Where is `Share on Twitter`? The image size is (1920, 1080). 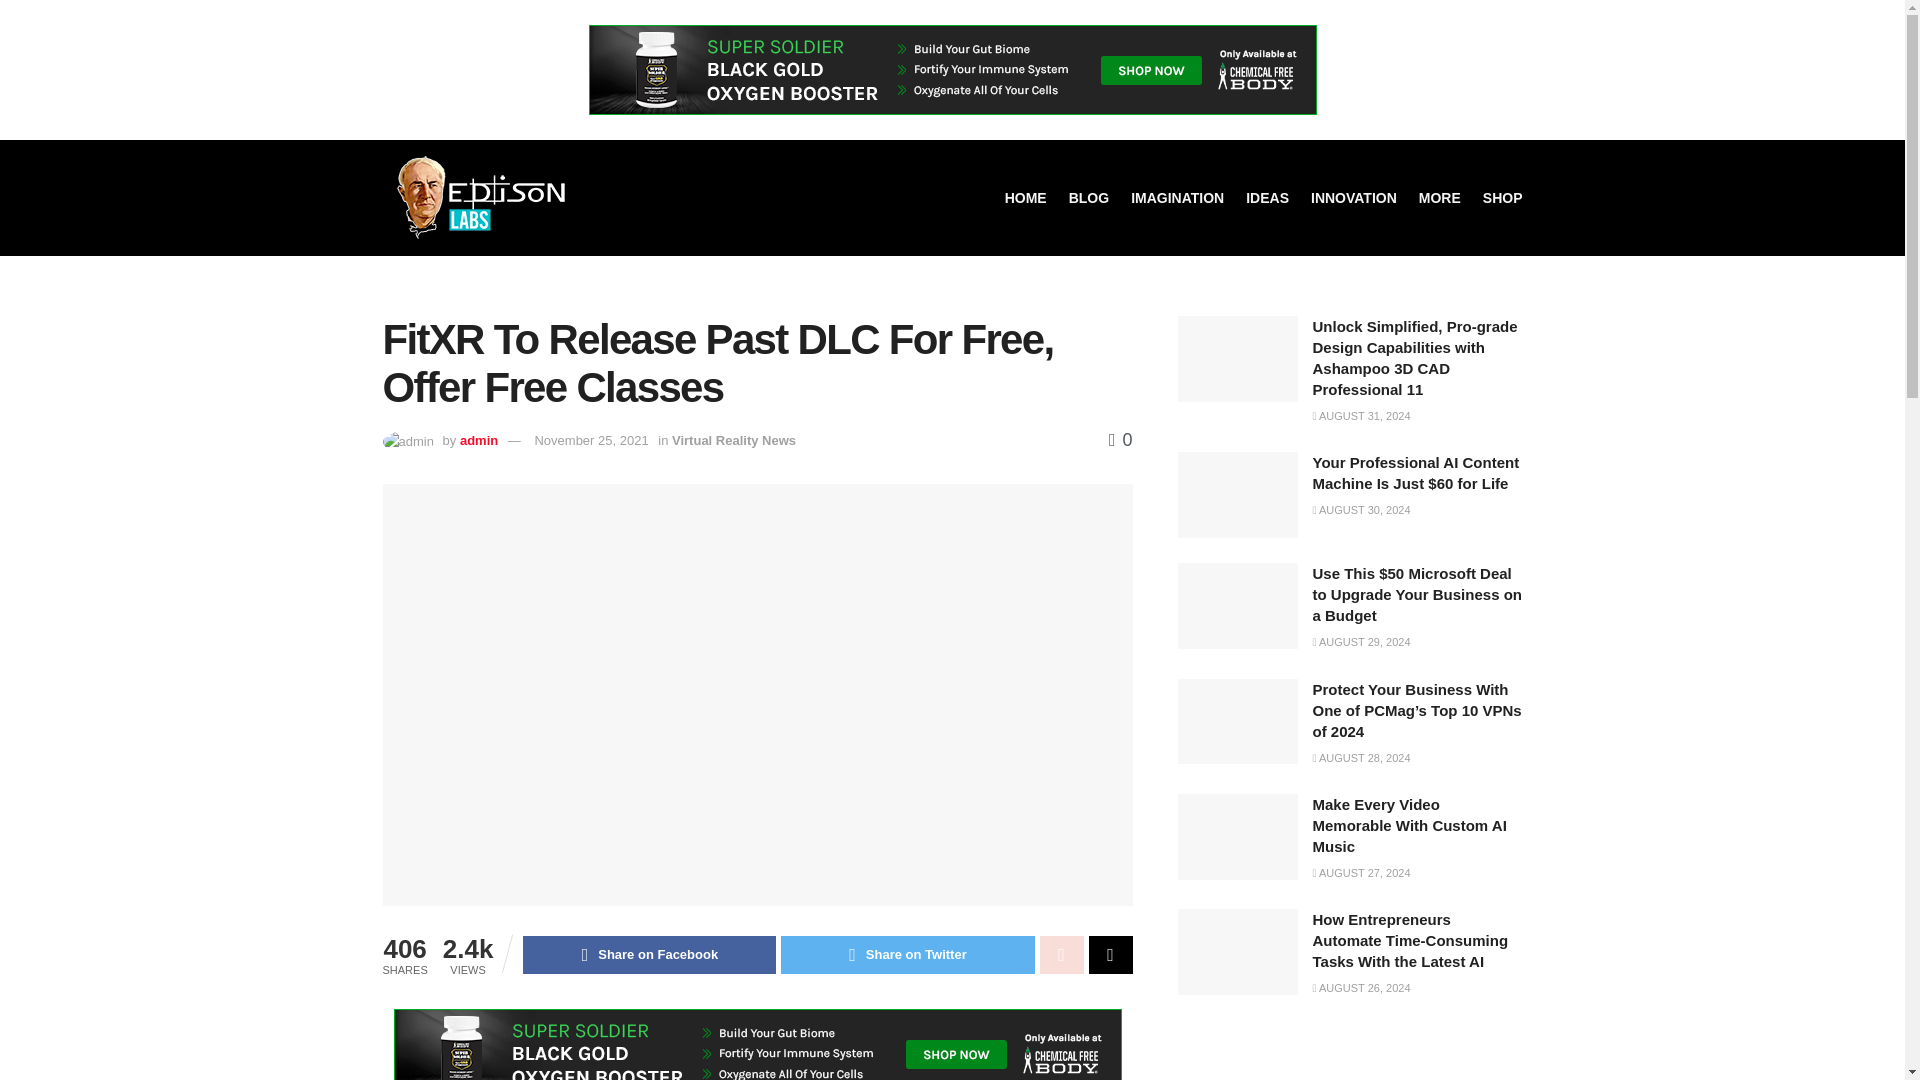
Share on Twitter is located at coordinates (908, 955).